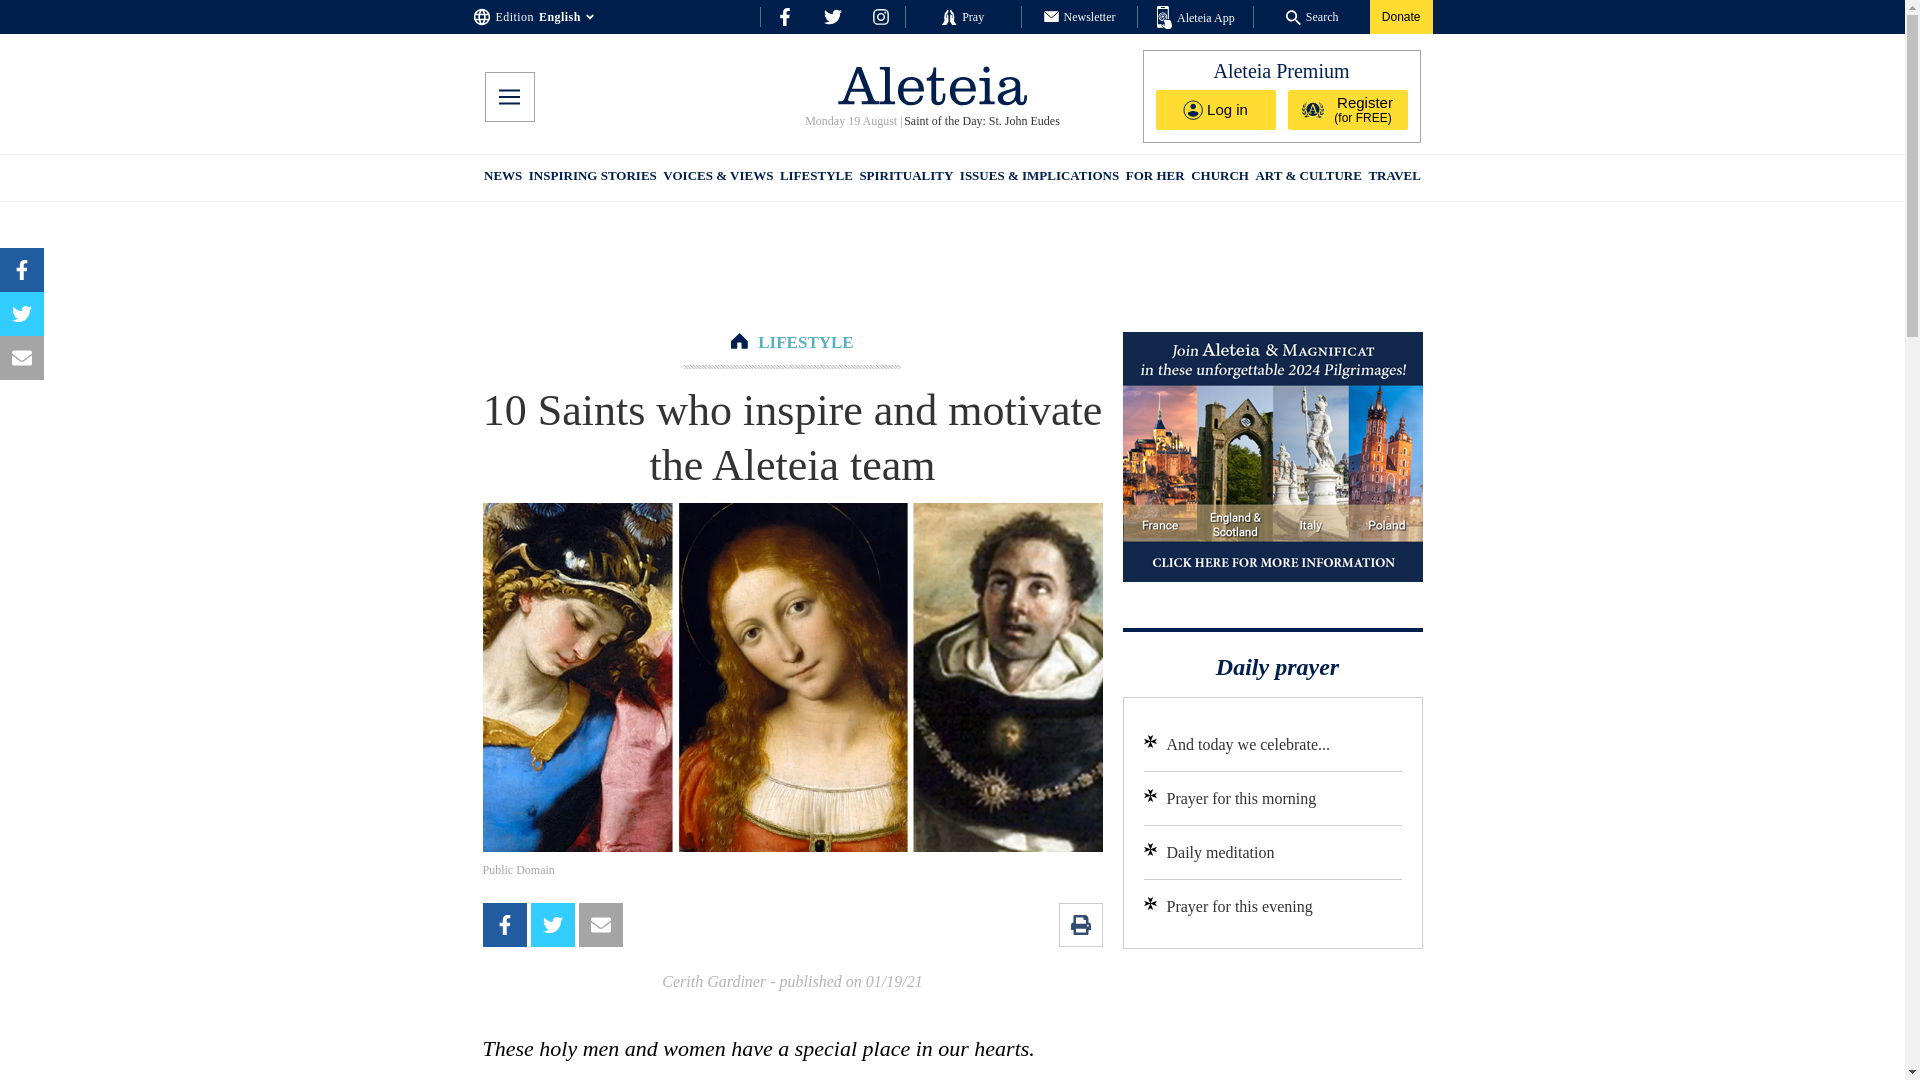 The width and height of the screenshot is (1920, 1080). What do you see at coordinates (714, 982) in the screenshot?
I see `Cerith Gardiner` at bounding box center [714, 982].